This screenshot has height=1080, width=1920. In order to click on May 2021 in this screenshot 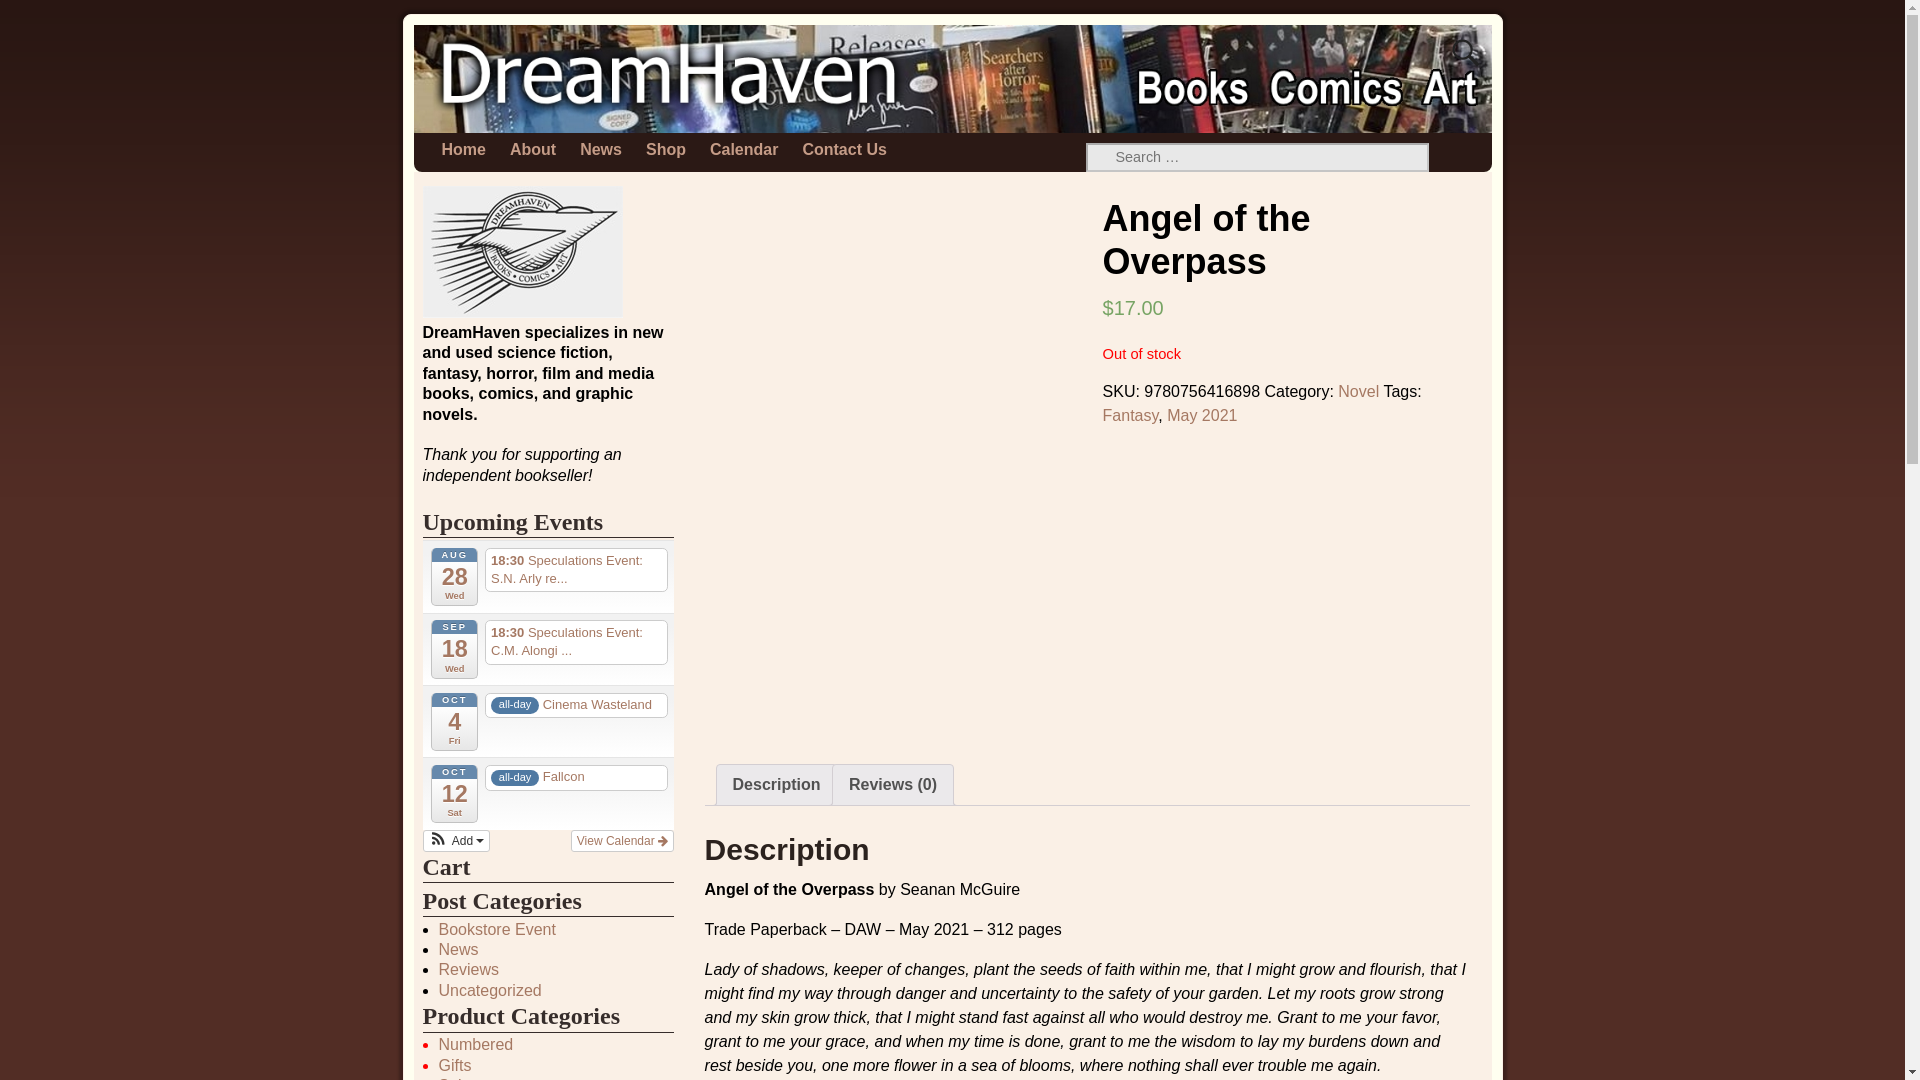, I will do `click(1202, 416)`.